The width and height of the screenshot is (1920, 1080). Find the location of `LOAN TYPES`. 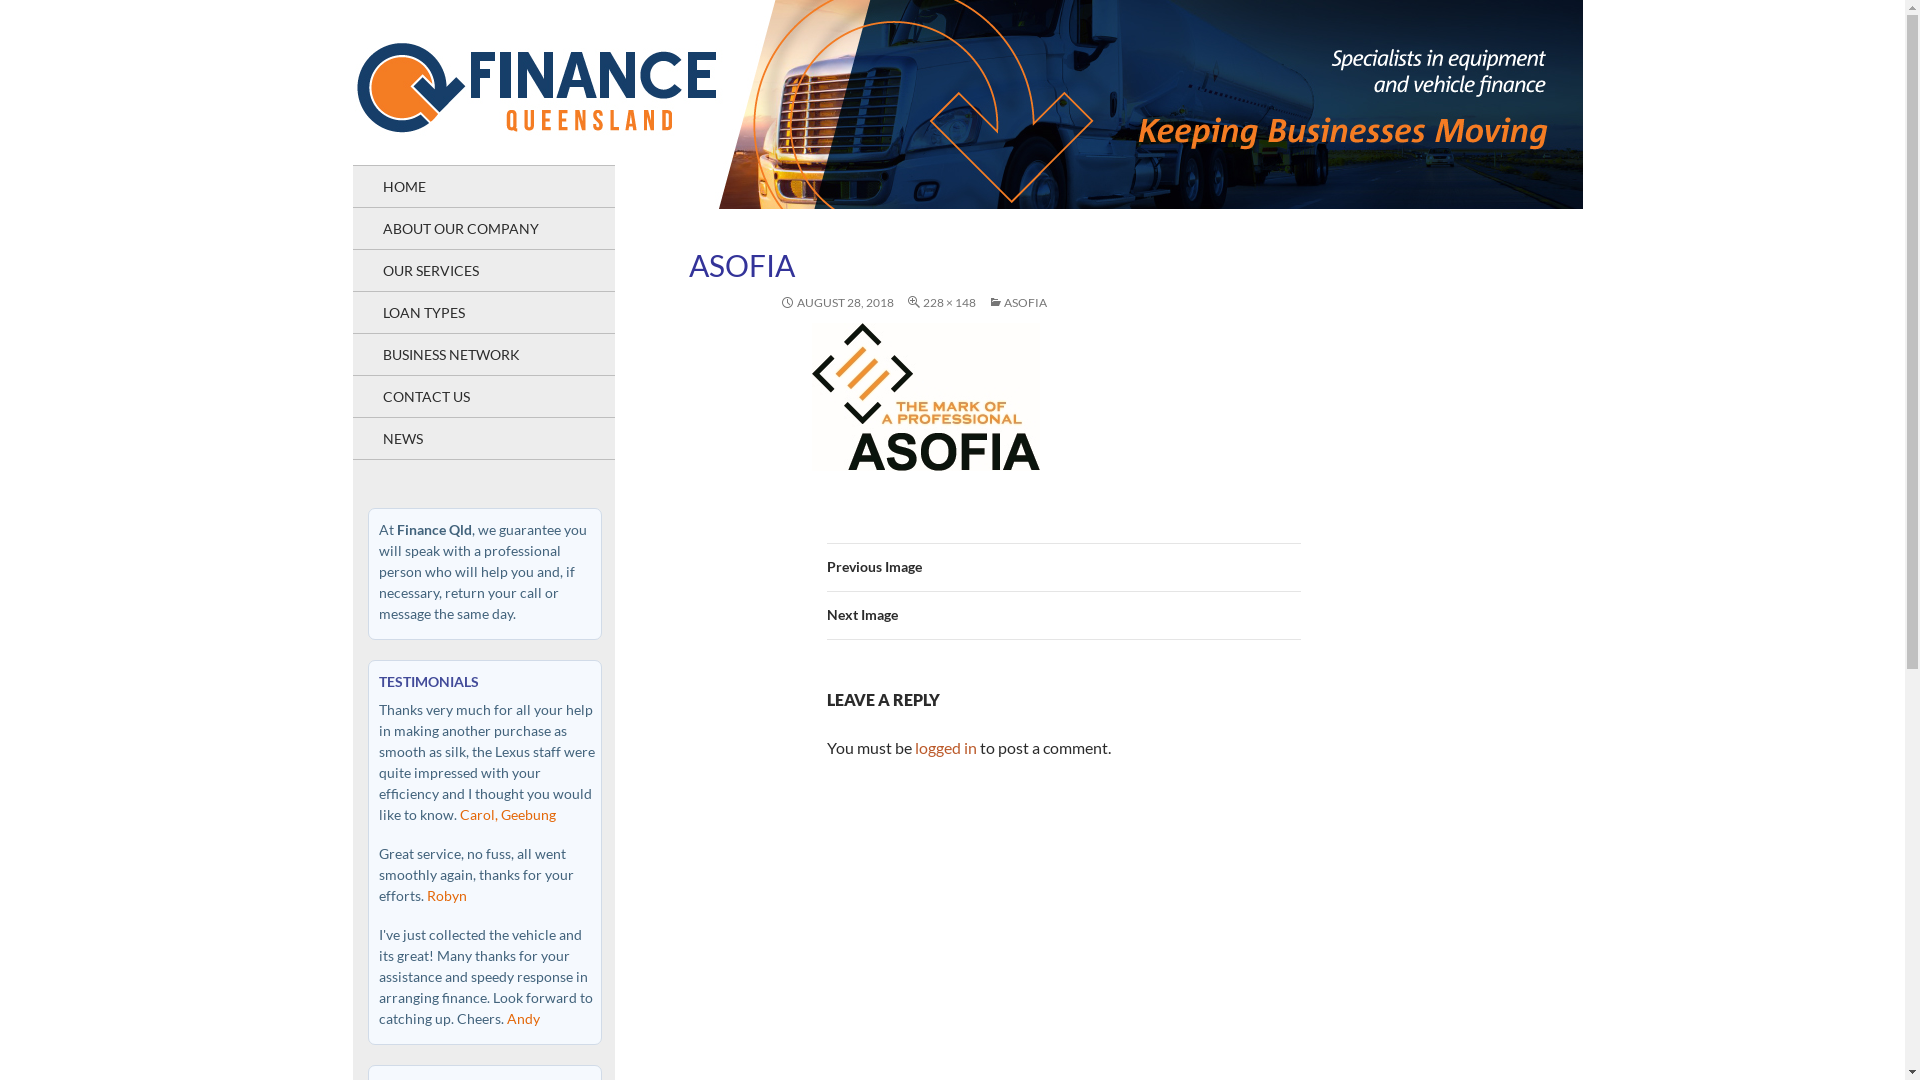

LOAN TYPES is located at coordinates (483, 312).